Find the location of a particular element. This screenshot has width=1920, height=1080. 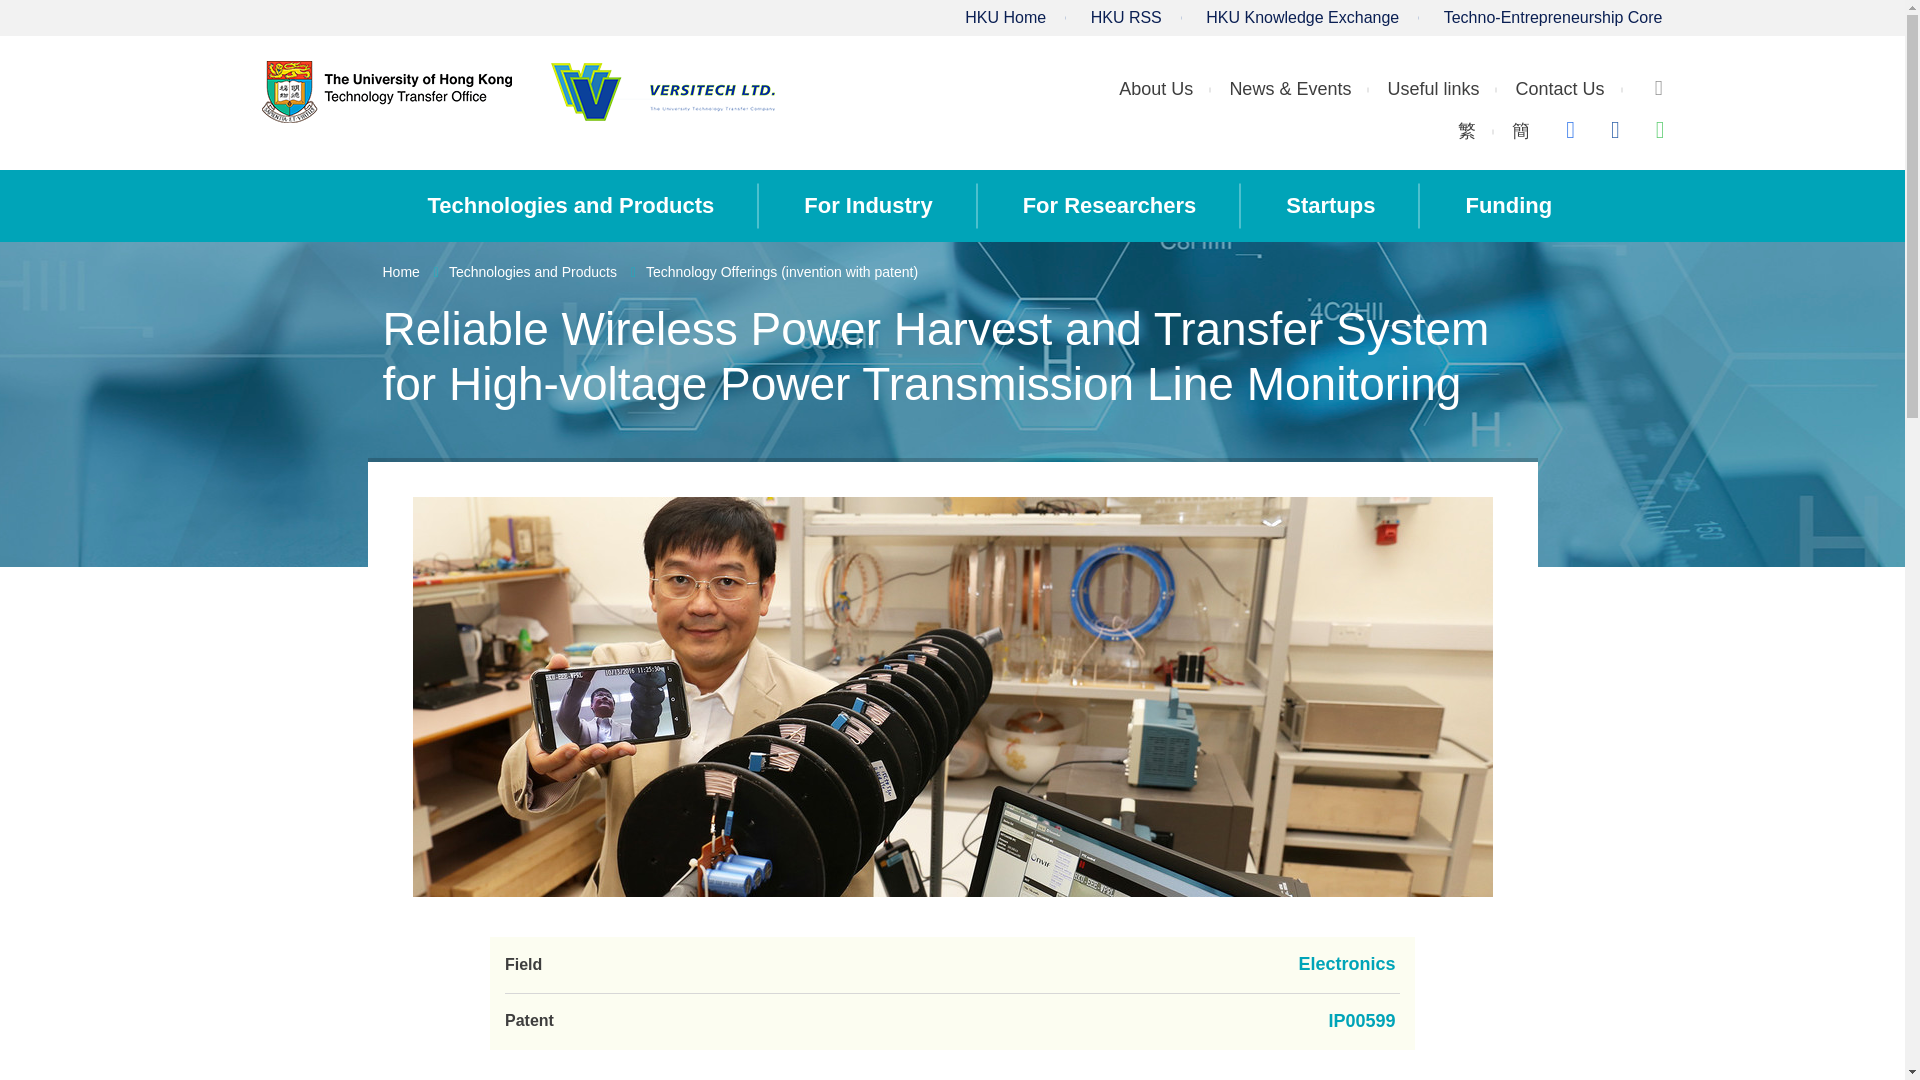

Techno-Entrepreneurship Core is located at coordinates (1552, 16).